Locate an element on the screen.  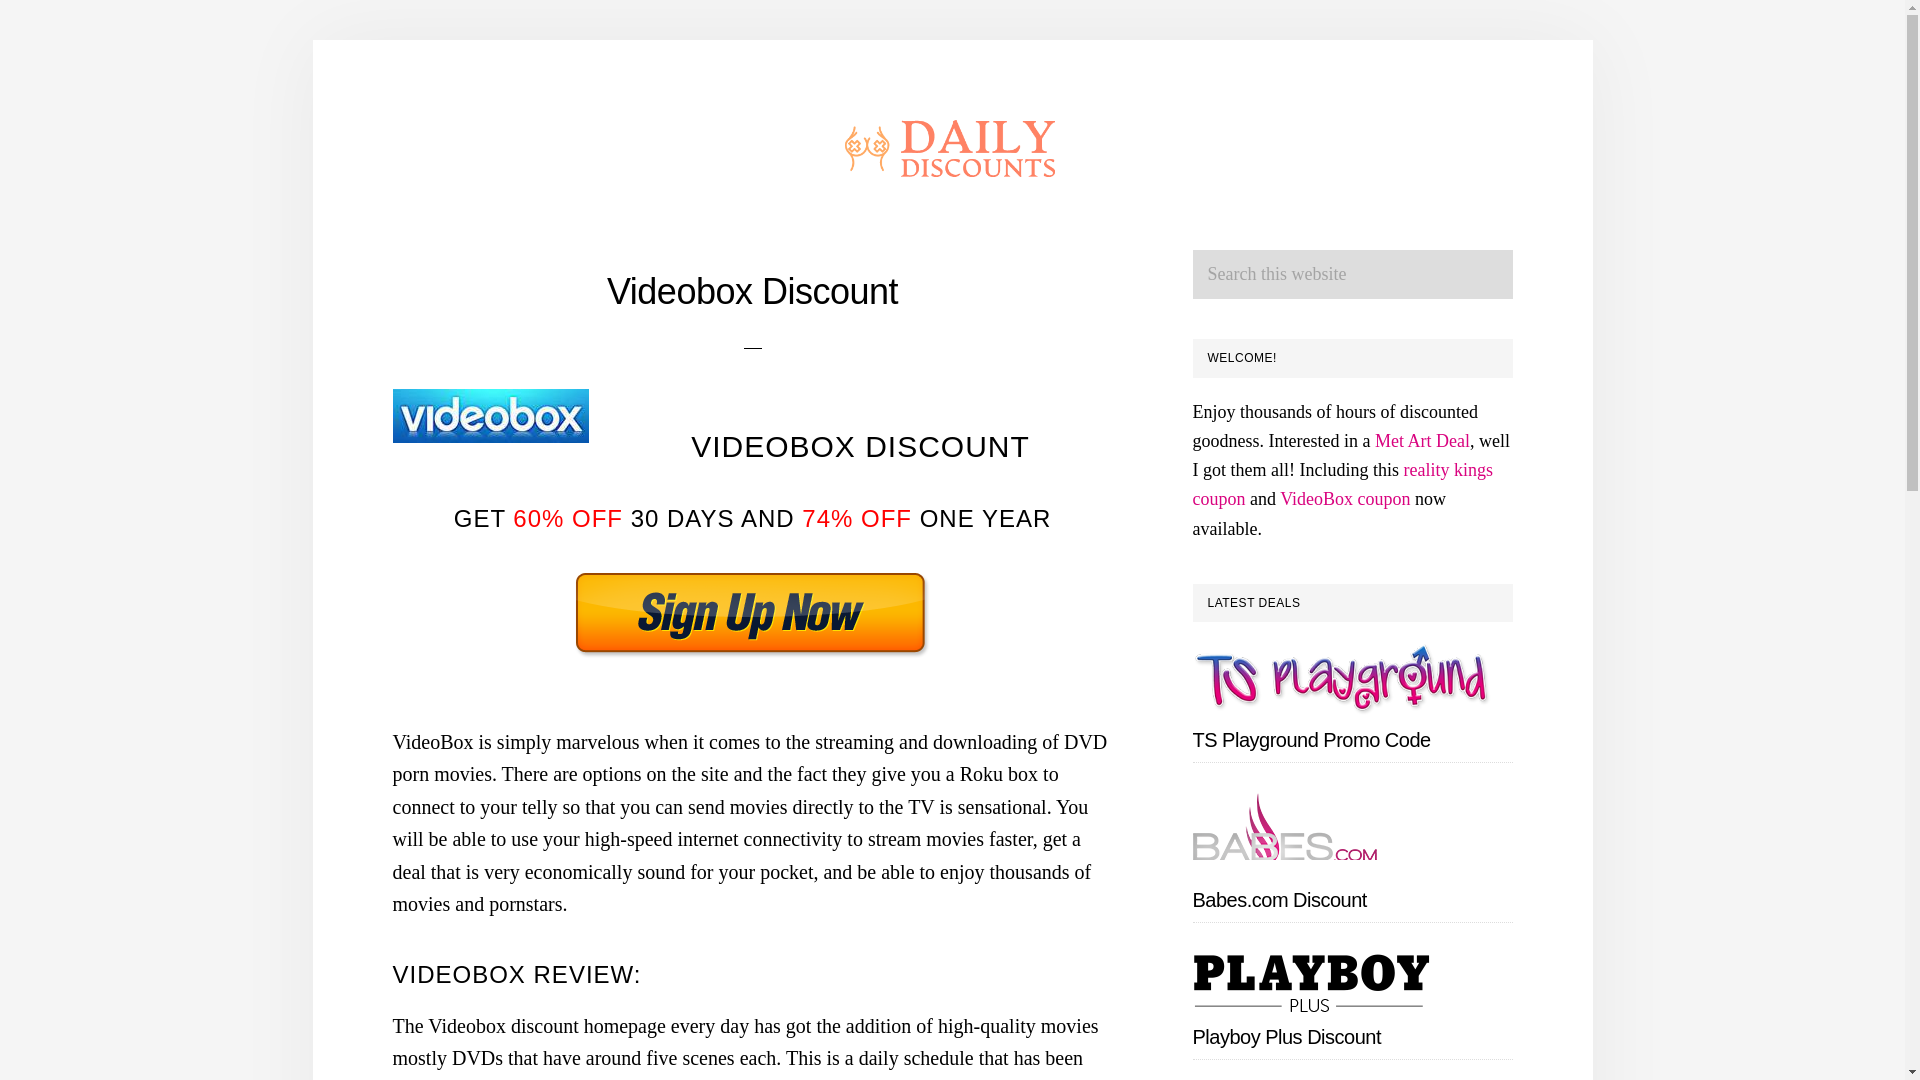
Playboy Plus Discount is located at coordinates (1286, 1036).